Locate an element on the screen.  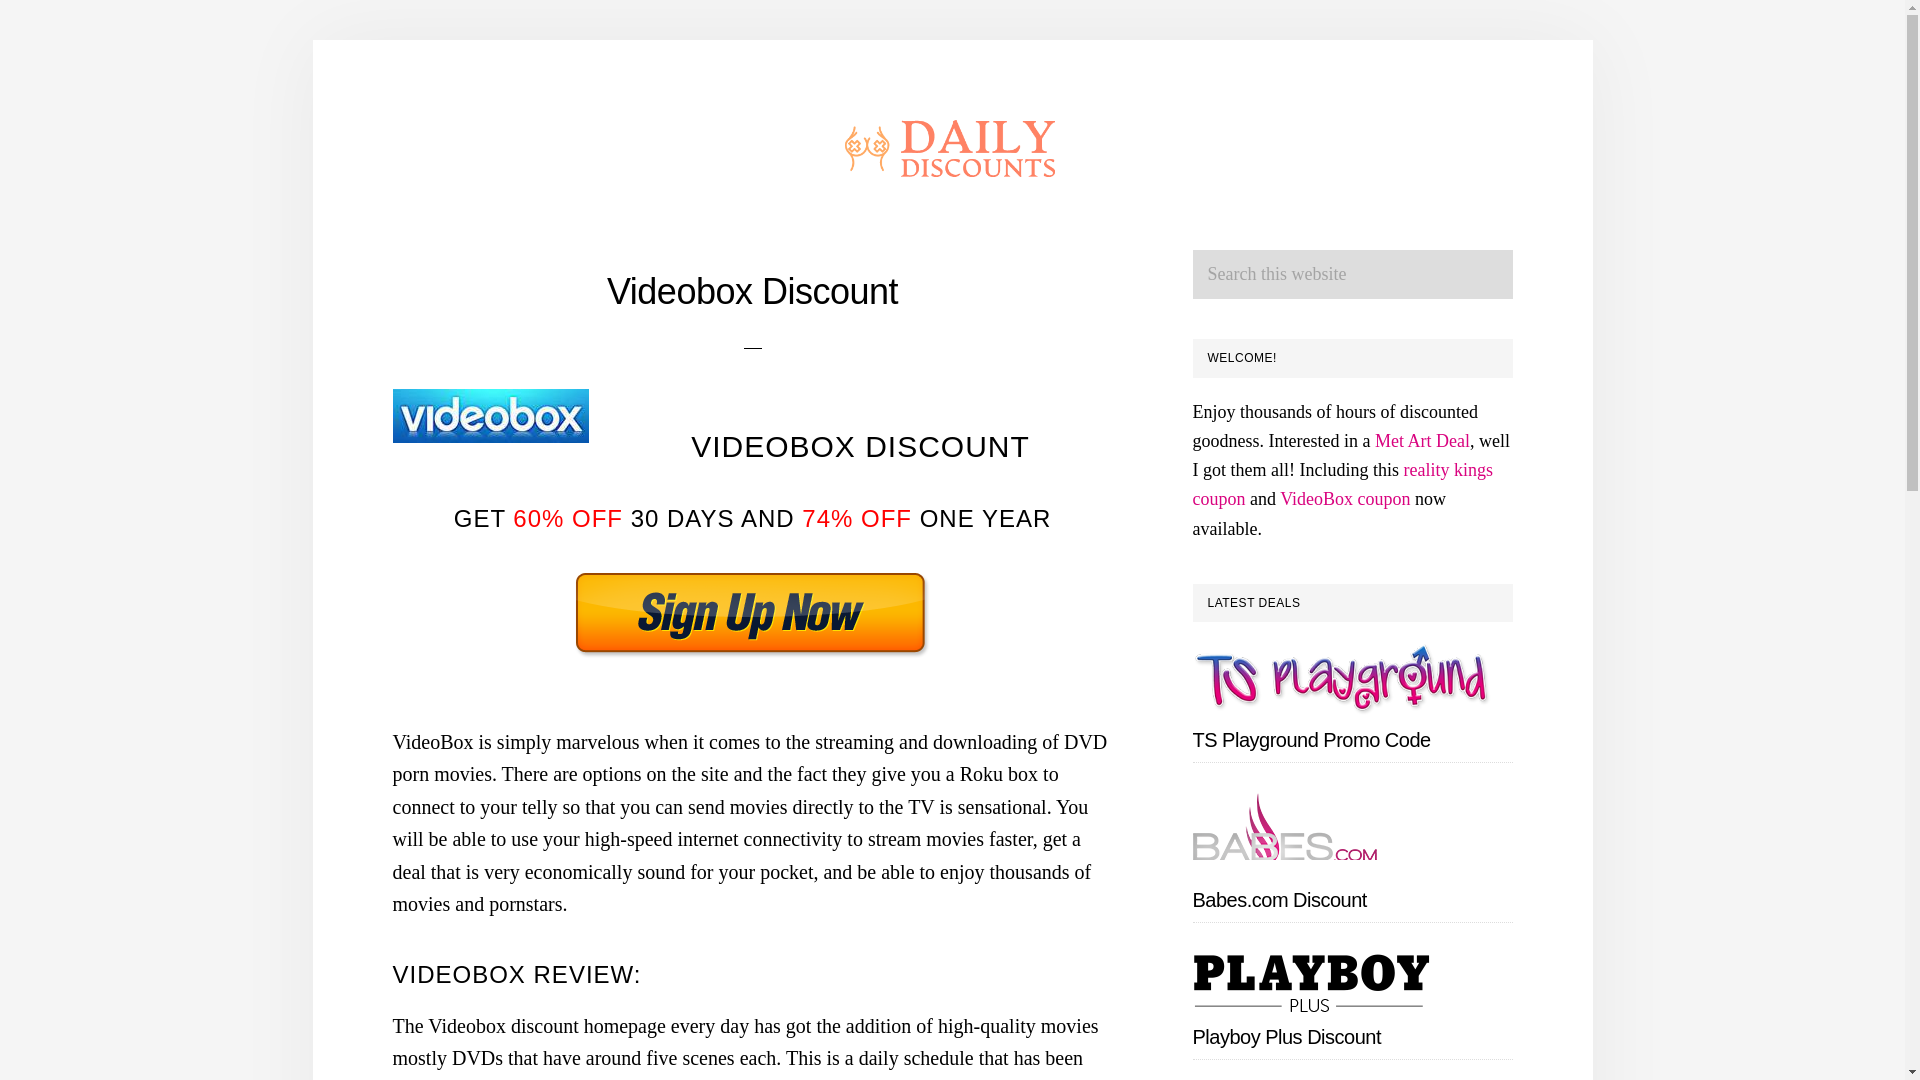
Playboy Plus Discount is located at coordinates (1286, 1036).